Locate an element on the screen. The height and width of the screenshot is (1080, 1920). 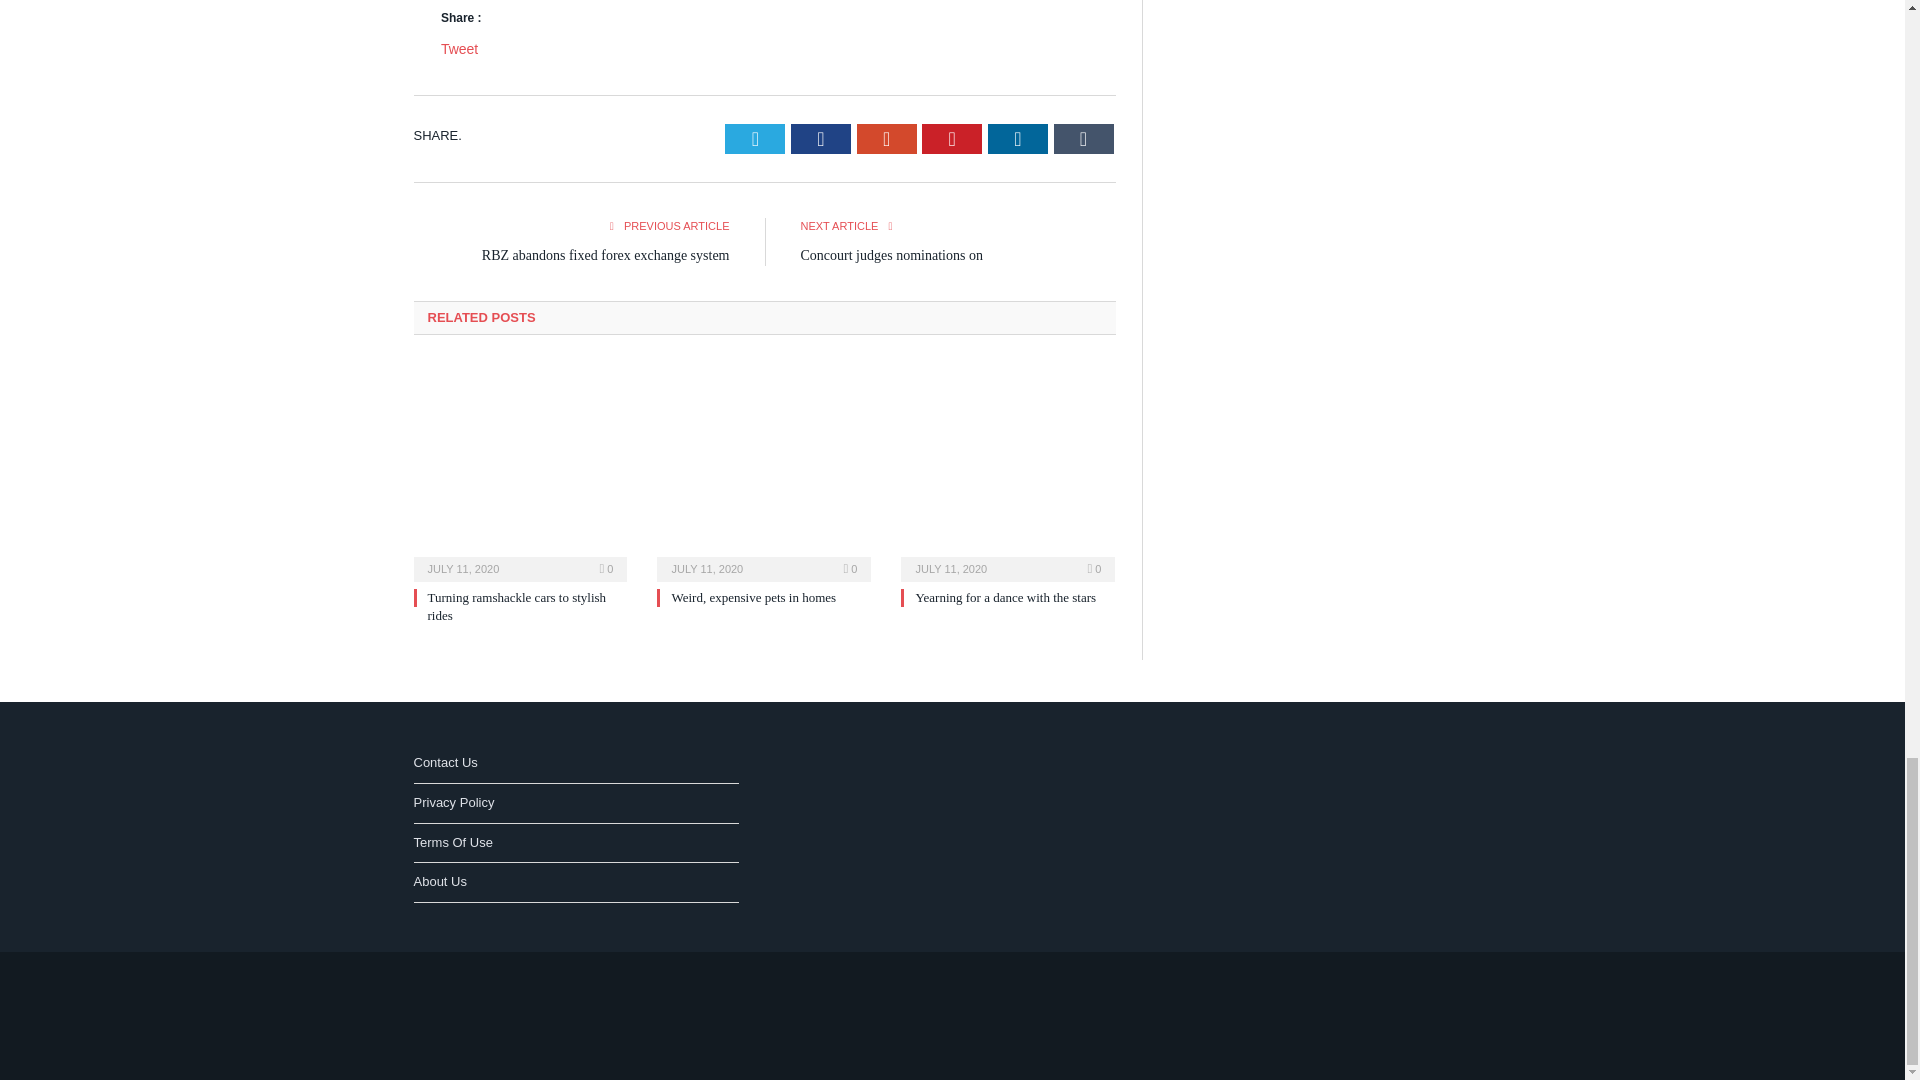
Share on LinkedIn is located at coordinates (1018, 139).